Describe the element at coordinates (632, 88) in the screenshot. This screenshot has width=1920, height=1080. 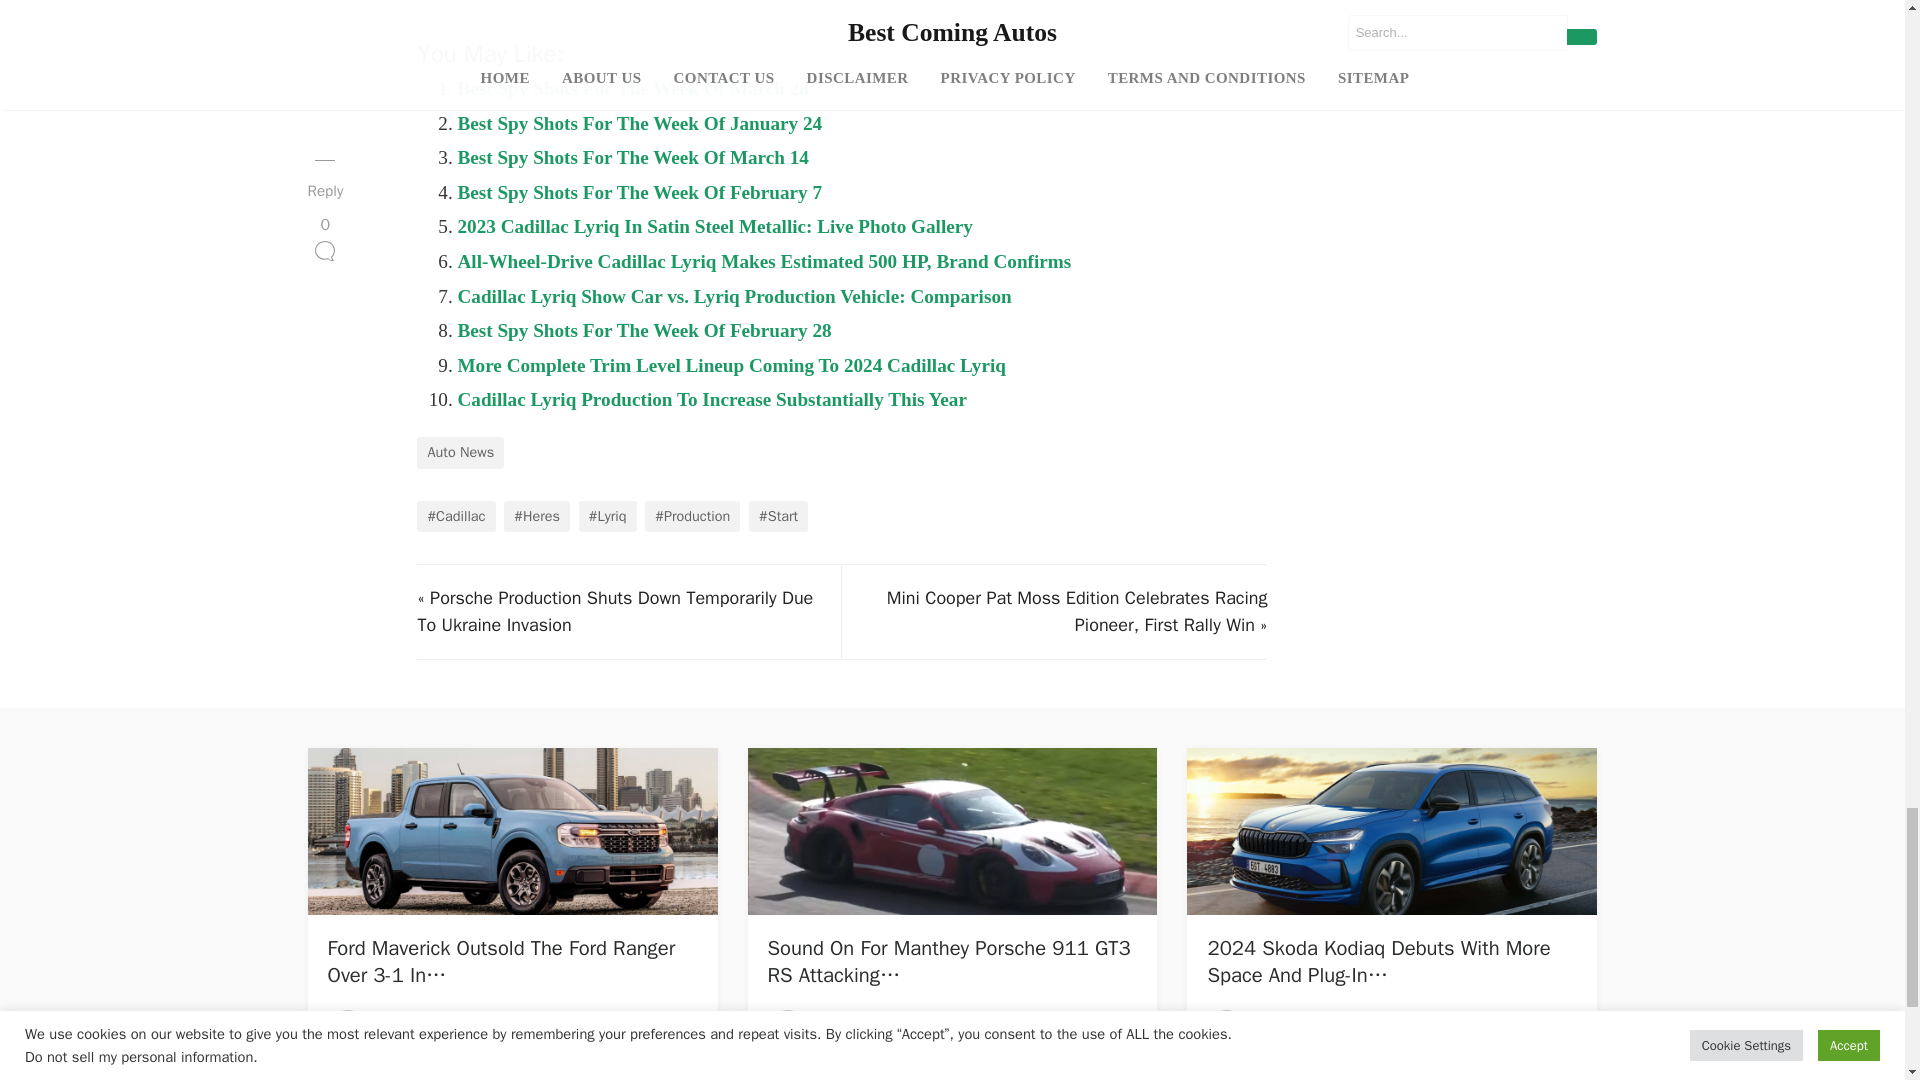
I see `Best Spy Shots For The Week Of March 28` at that location.